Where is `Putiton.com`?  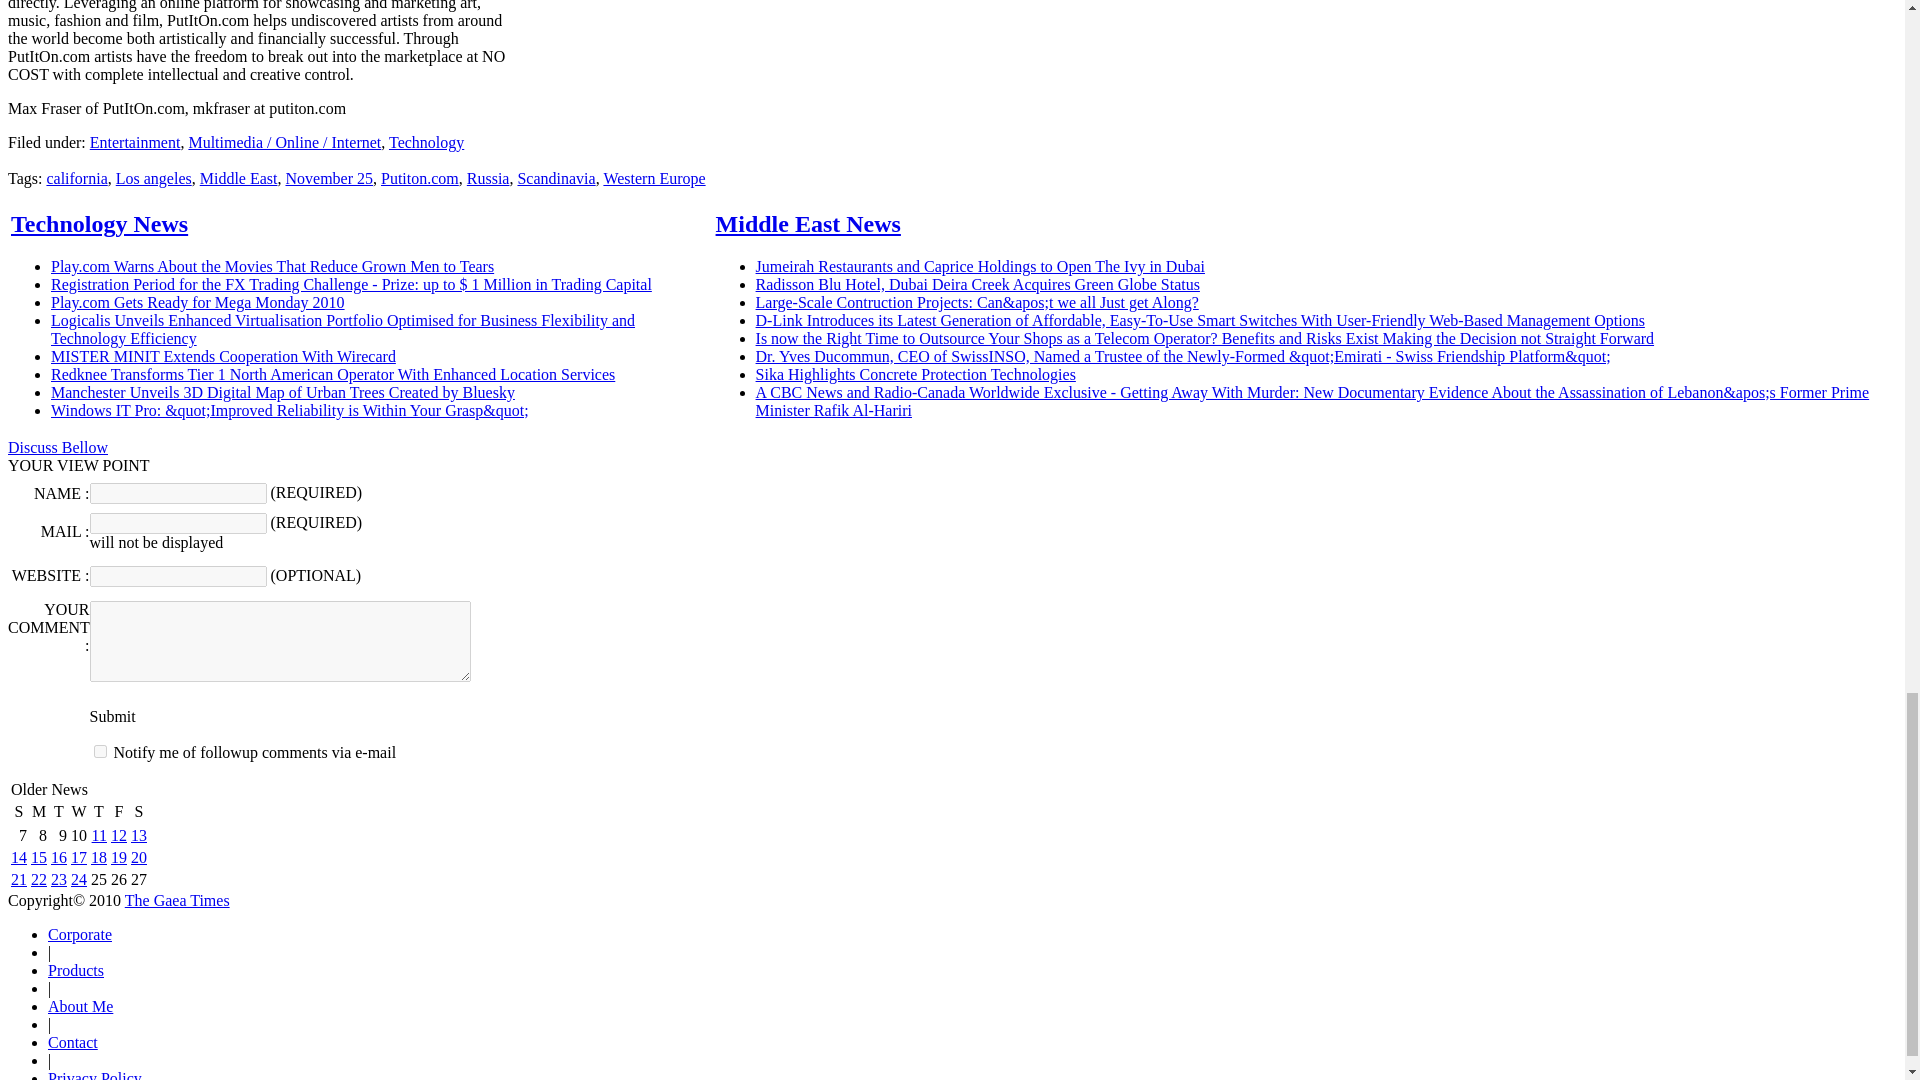
Putiton.com is located at coordinates (419, 178).